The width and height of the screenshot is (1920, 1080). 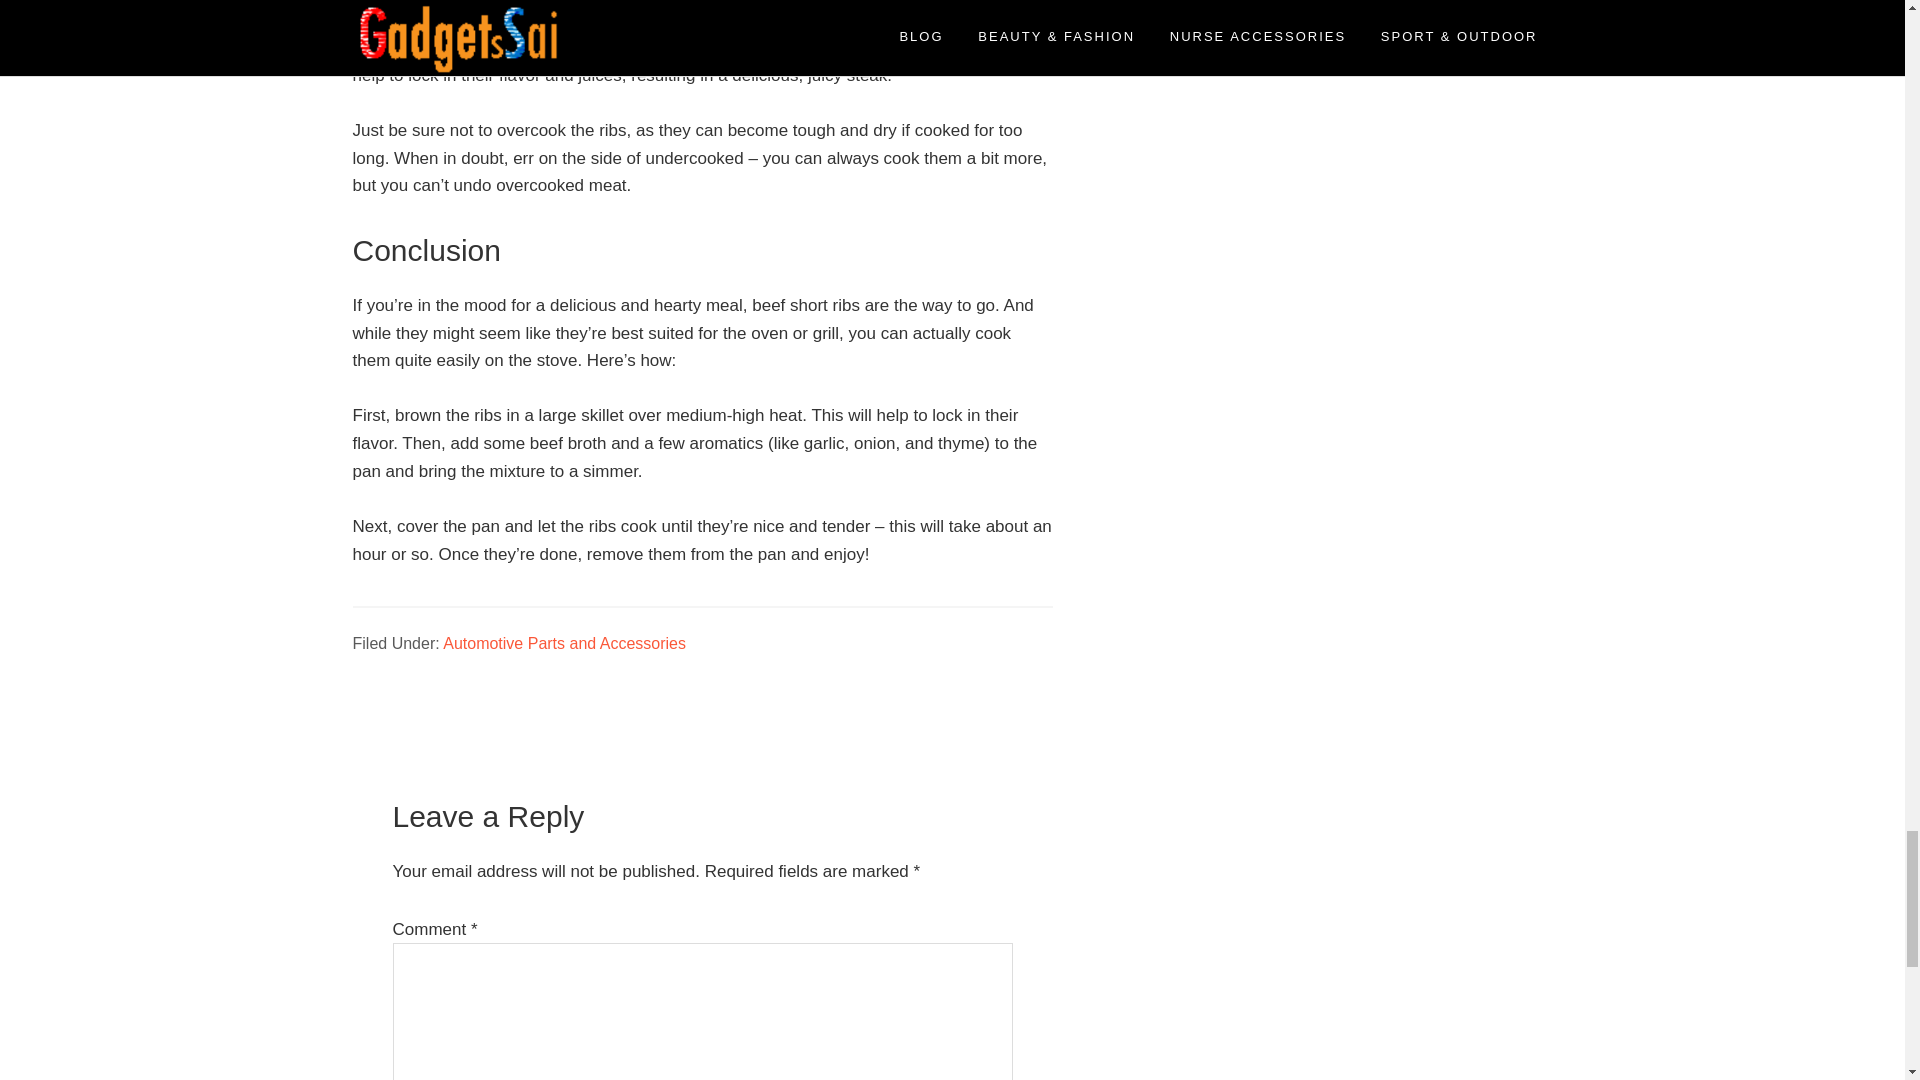 What do you see at coordinates (564, 644) in the screenshot?
I see `Automotive Parts and Accessories` at bounding box center [564, 644].